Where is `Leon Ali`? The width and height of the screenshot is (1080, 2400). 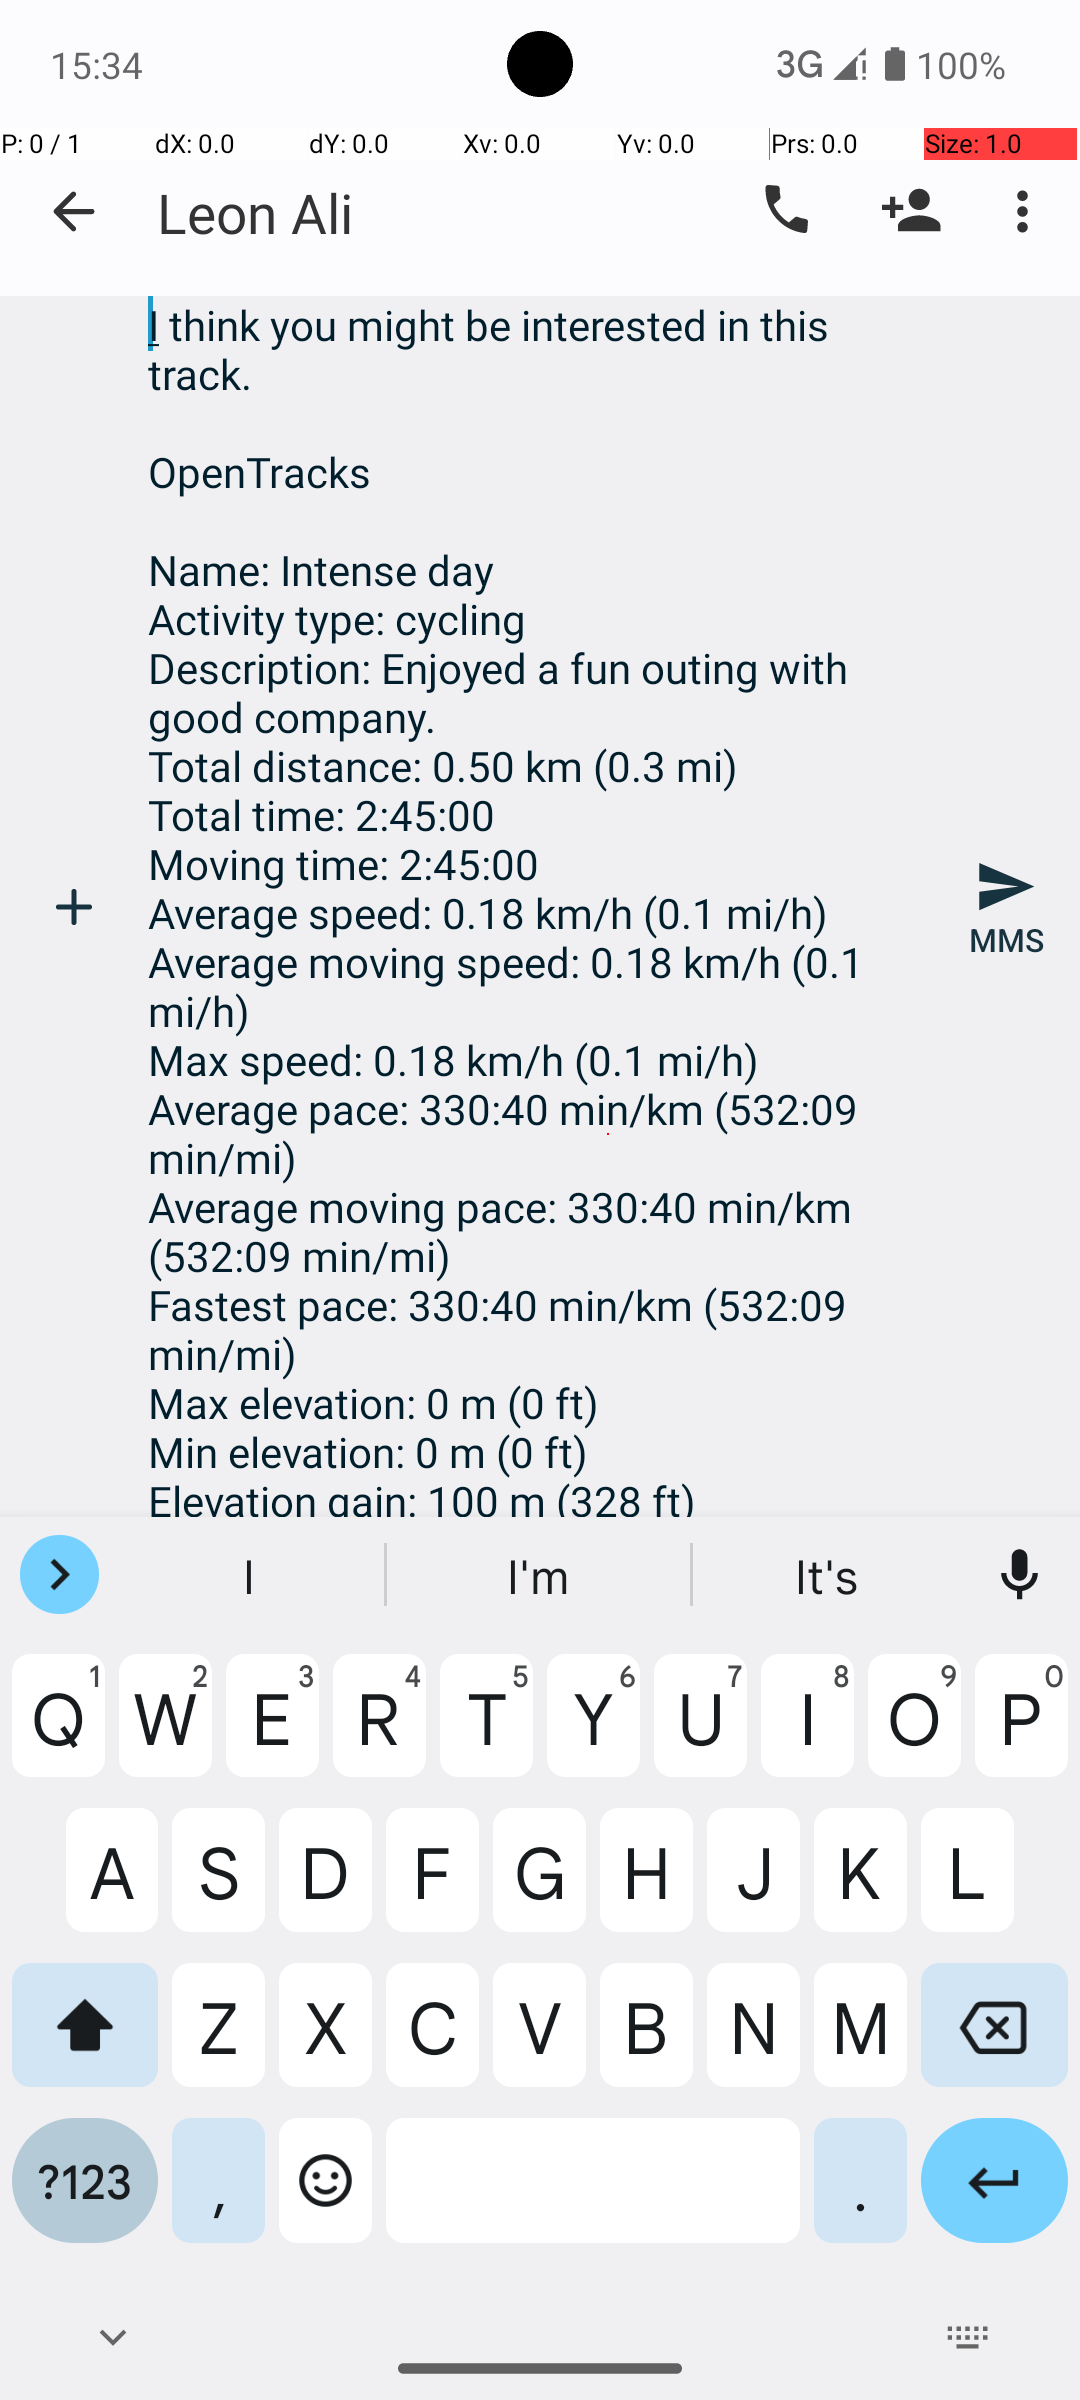
Leon Ali is located at coordinates (255, 212).